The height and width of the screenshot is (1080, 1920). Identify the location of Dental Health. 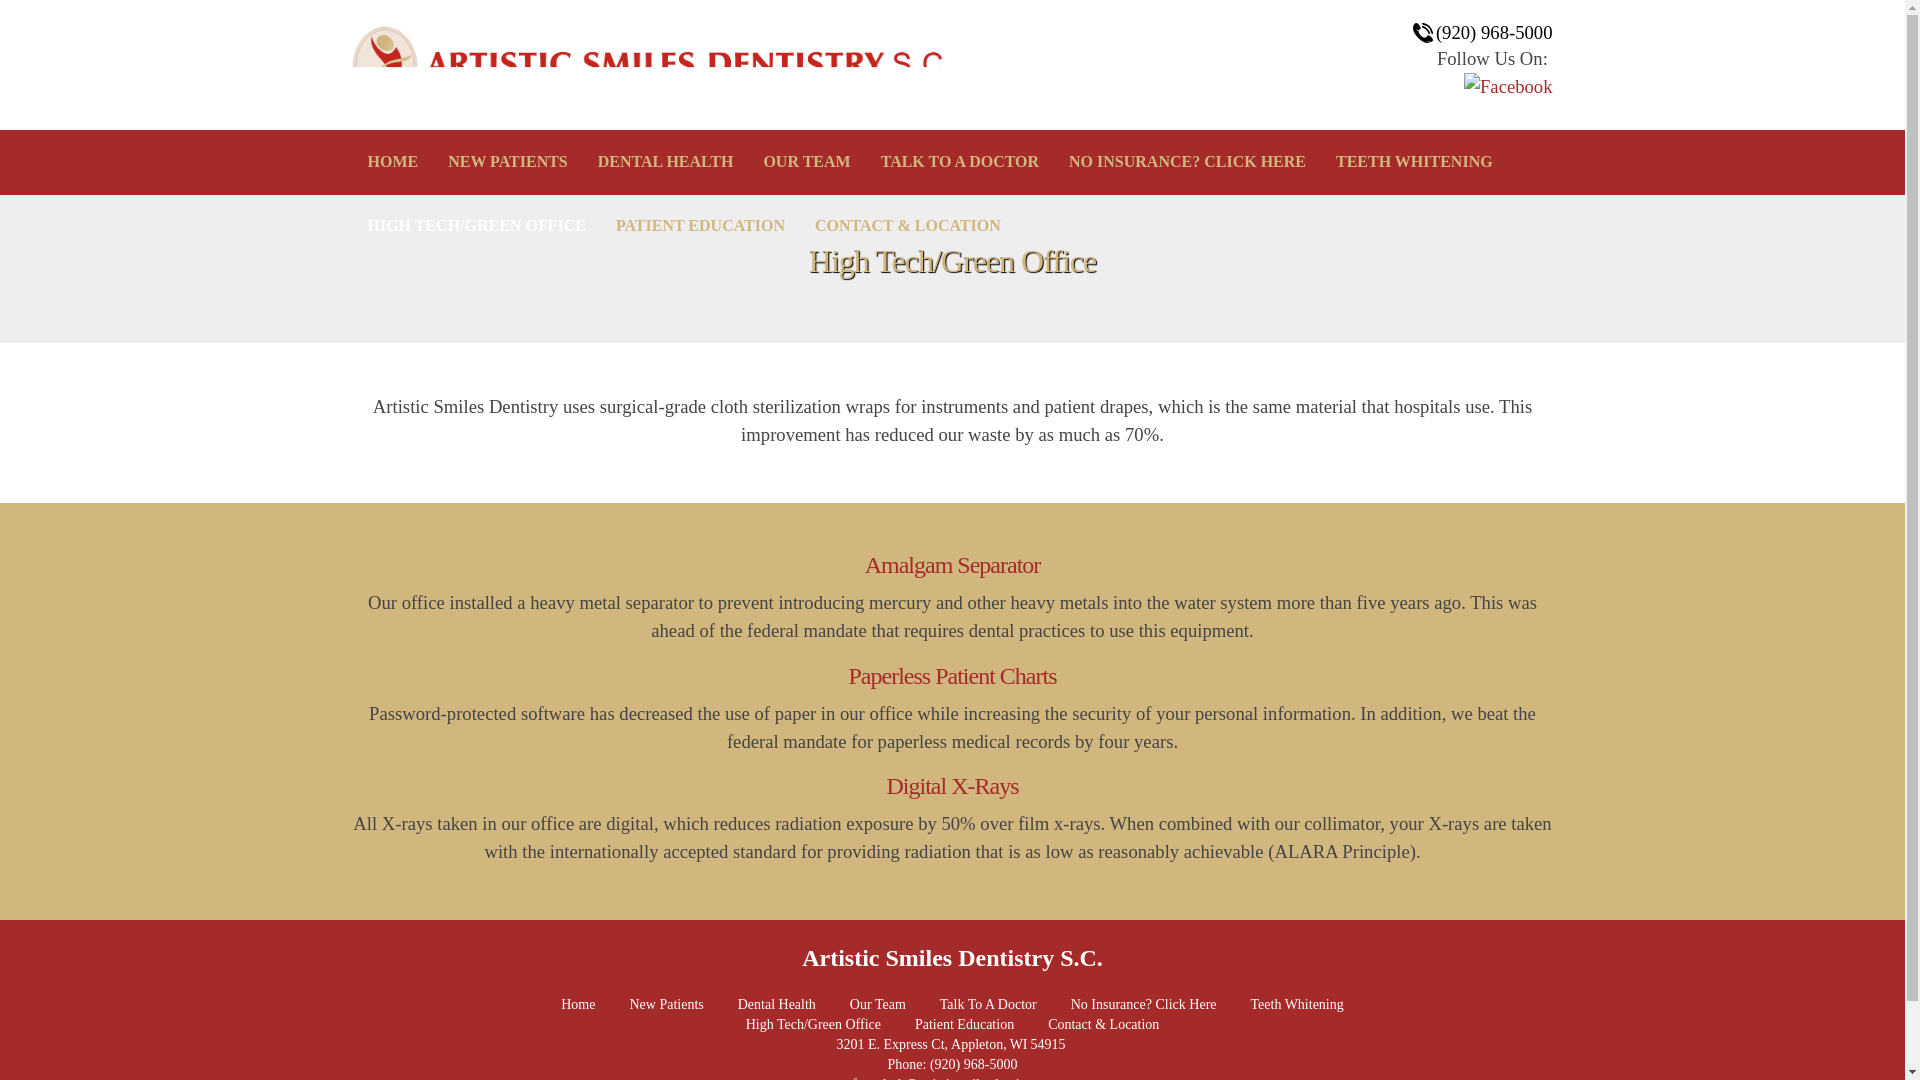
(776, 1004).